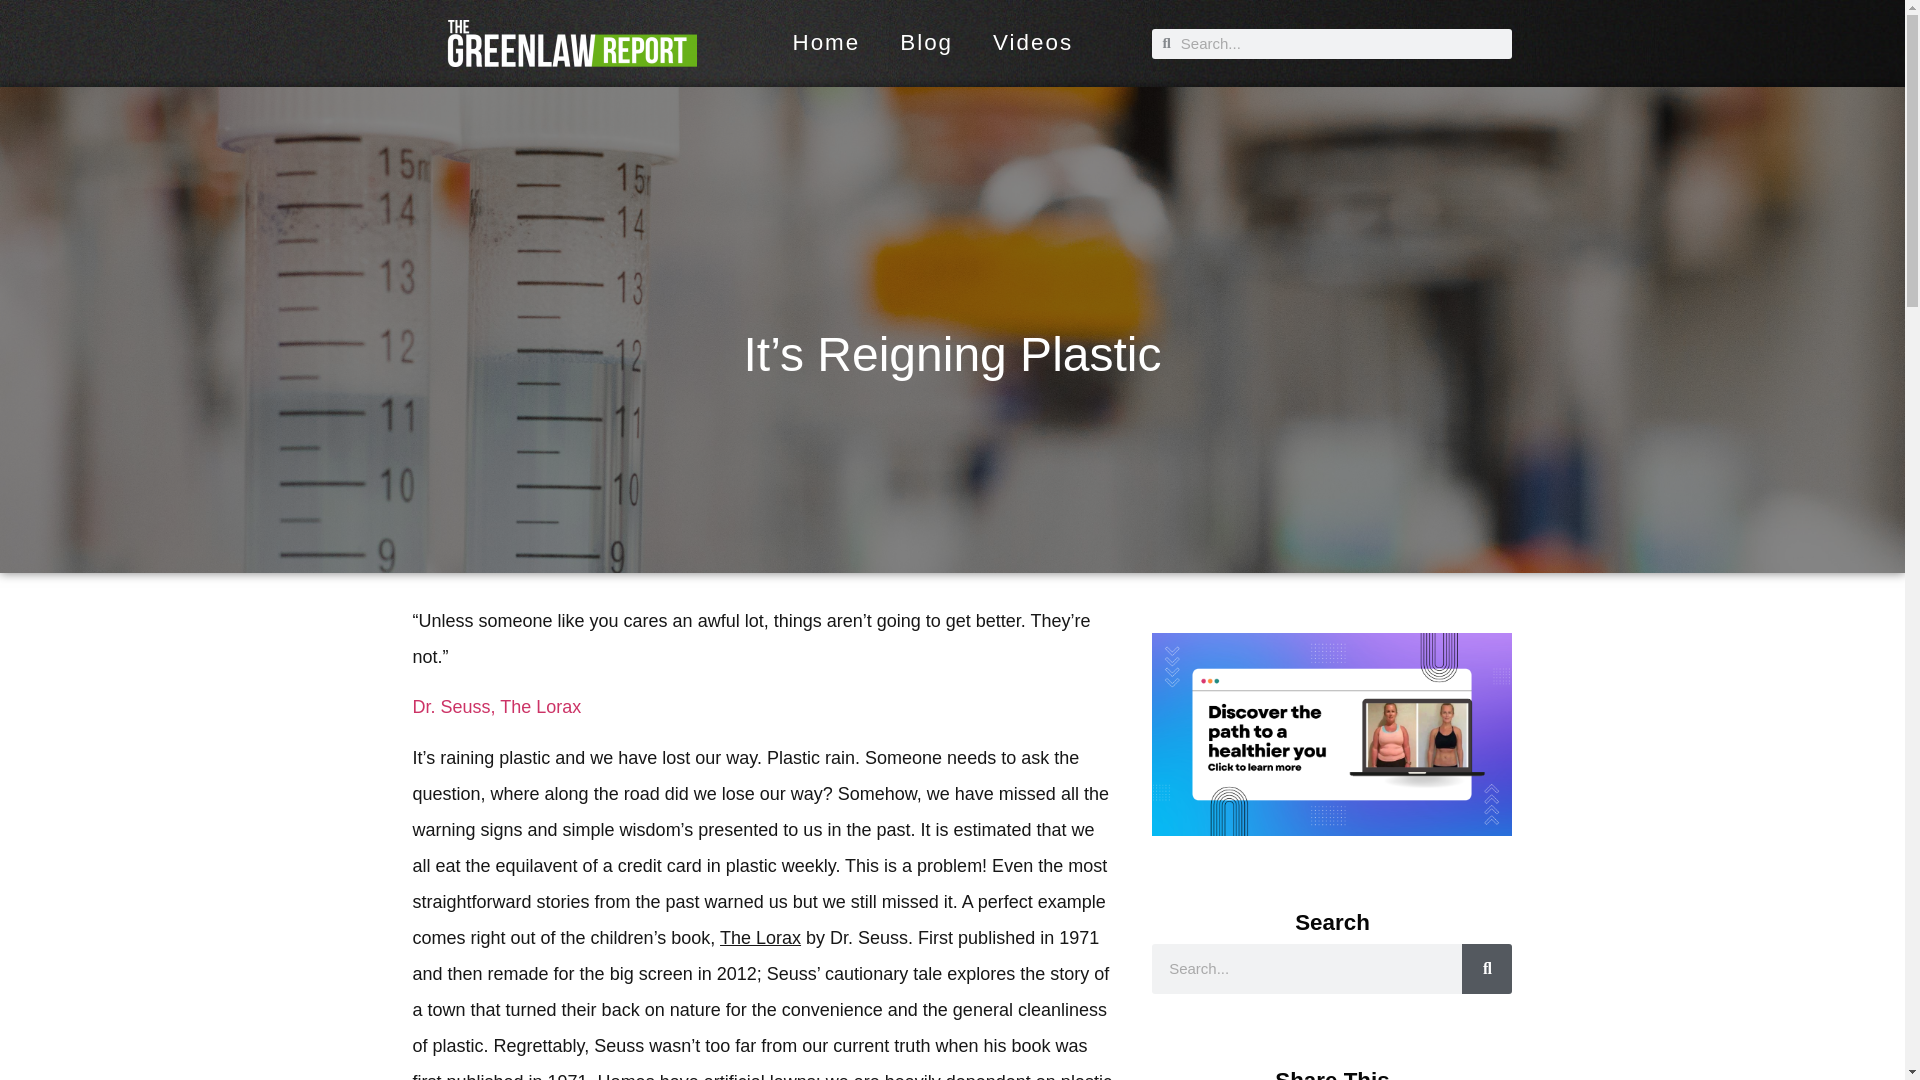 Image resolution: width=1920 pixels, height=1080 pixels. What do you see at coordinates (825, 42) in the screenshot?
I see `Home` at bounding box center [825, 42].